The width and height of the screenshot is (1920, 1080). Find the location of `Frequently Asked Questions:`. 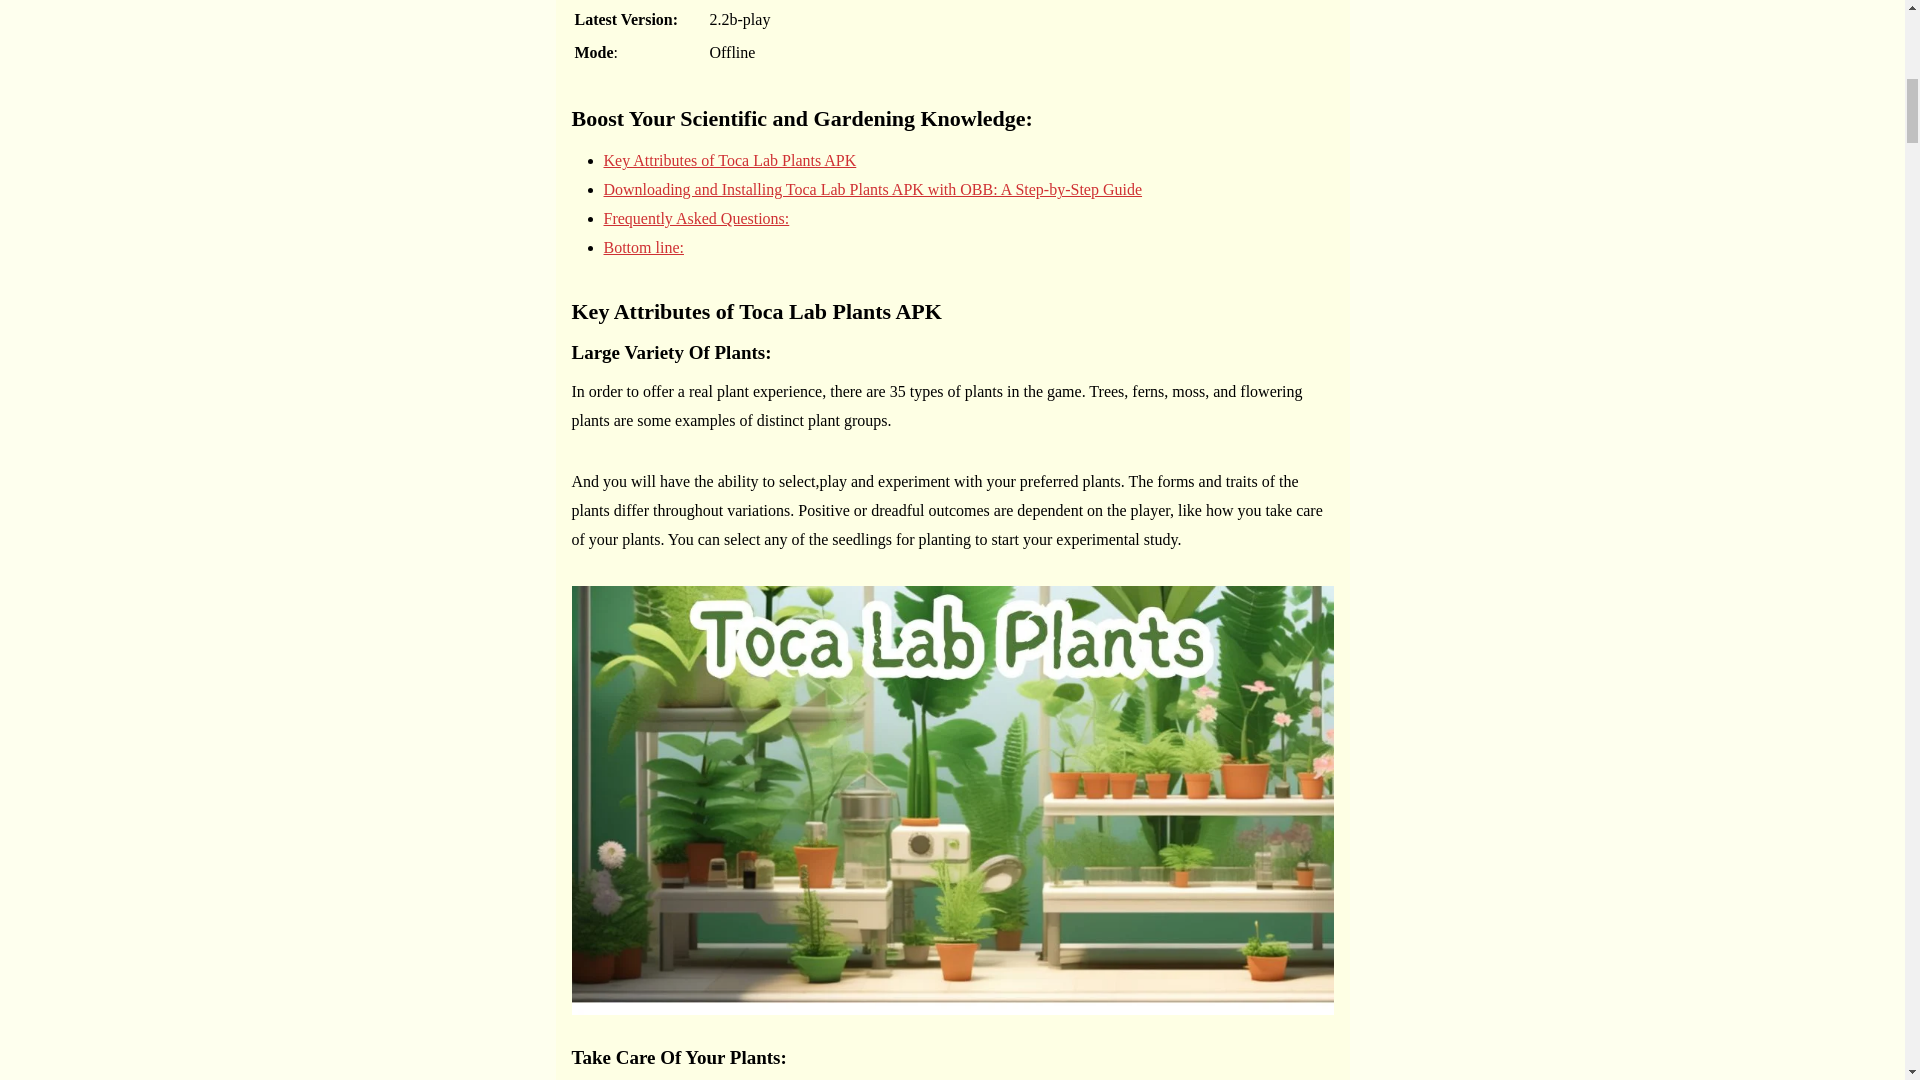

Frequently Asked Questions: is located at coordinates (696, 218).